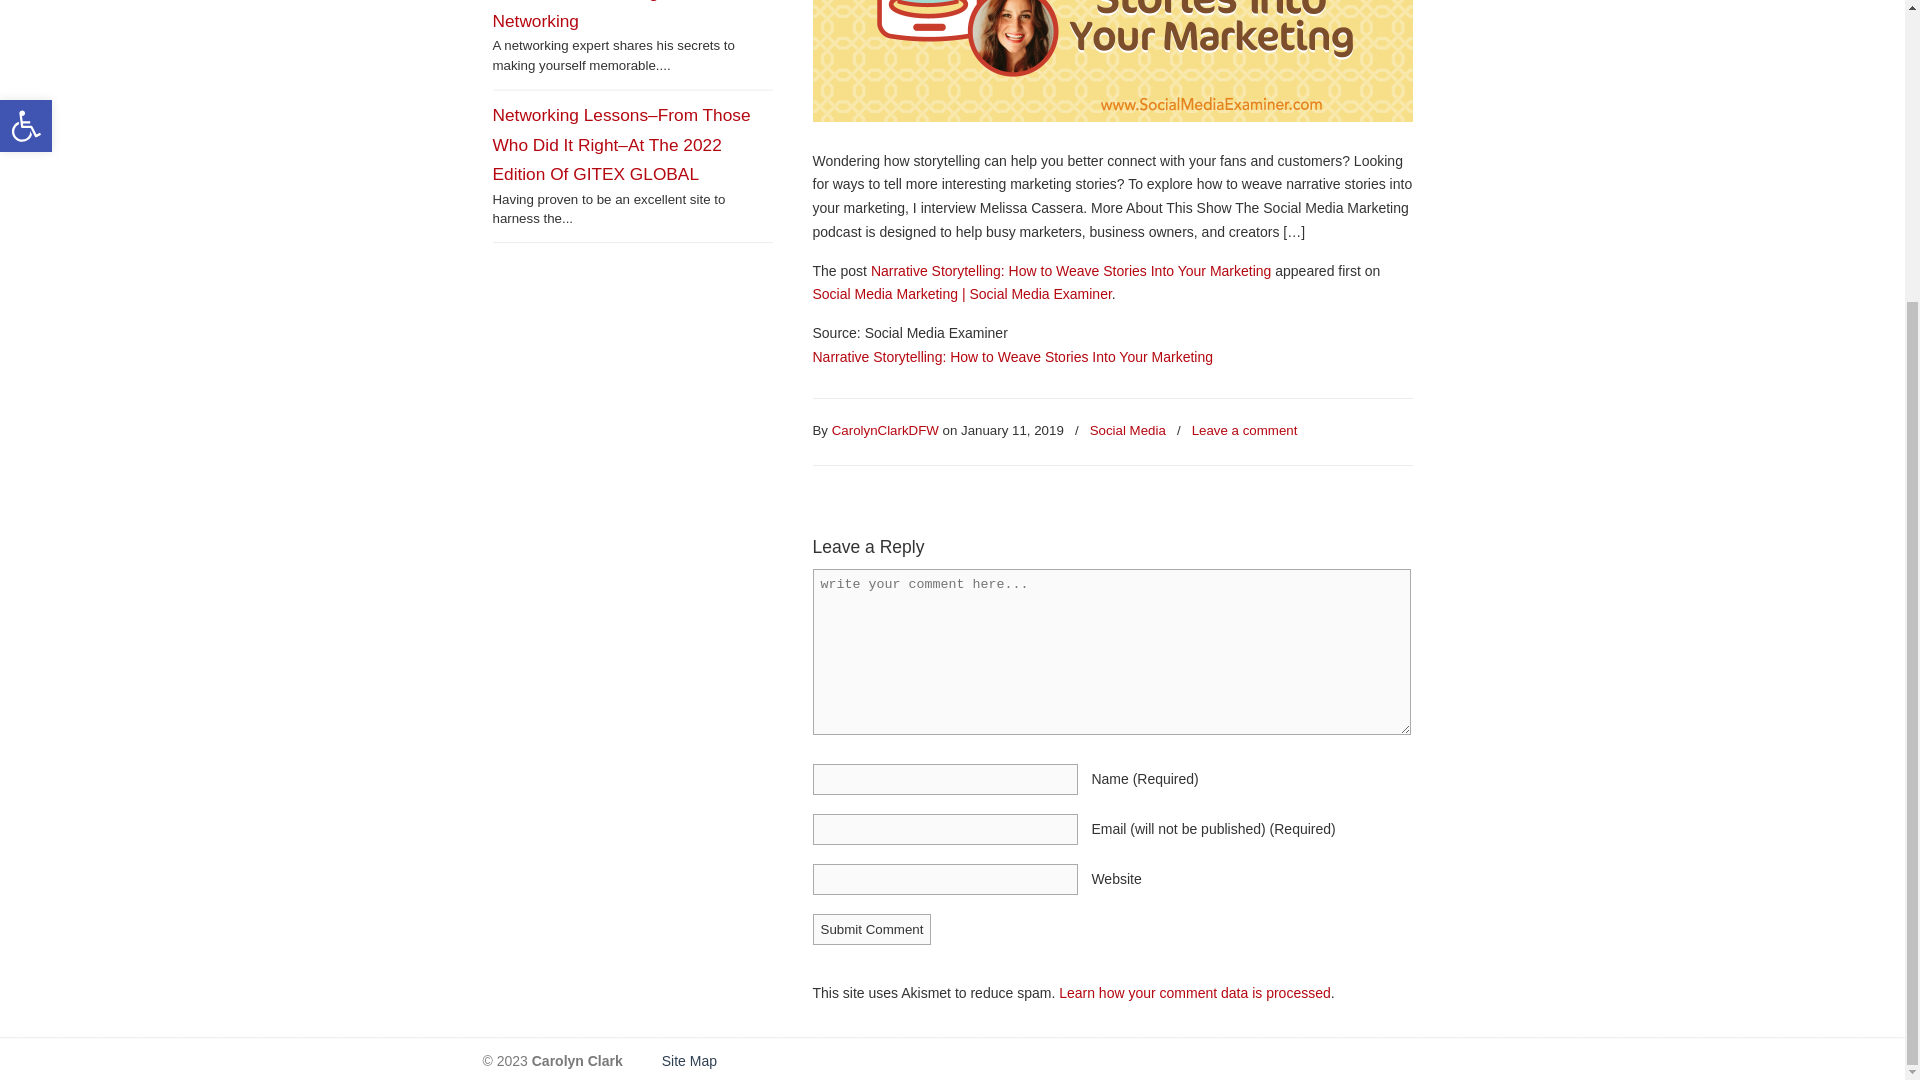  What do you see at coordinates (624, 16) in the screenshot?
I see `How to Not Be Boring While You're Networking` at bounding box center [624, 16].